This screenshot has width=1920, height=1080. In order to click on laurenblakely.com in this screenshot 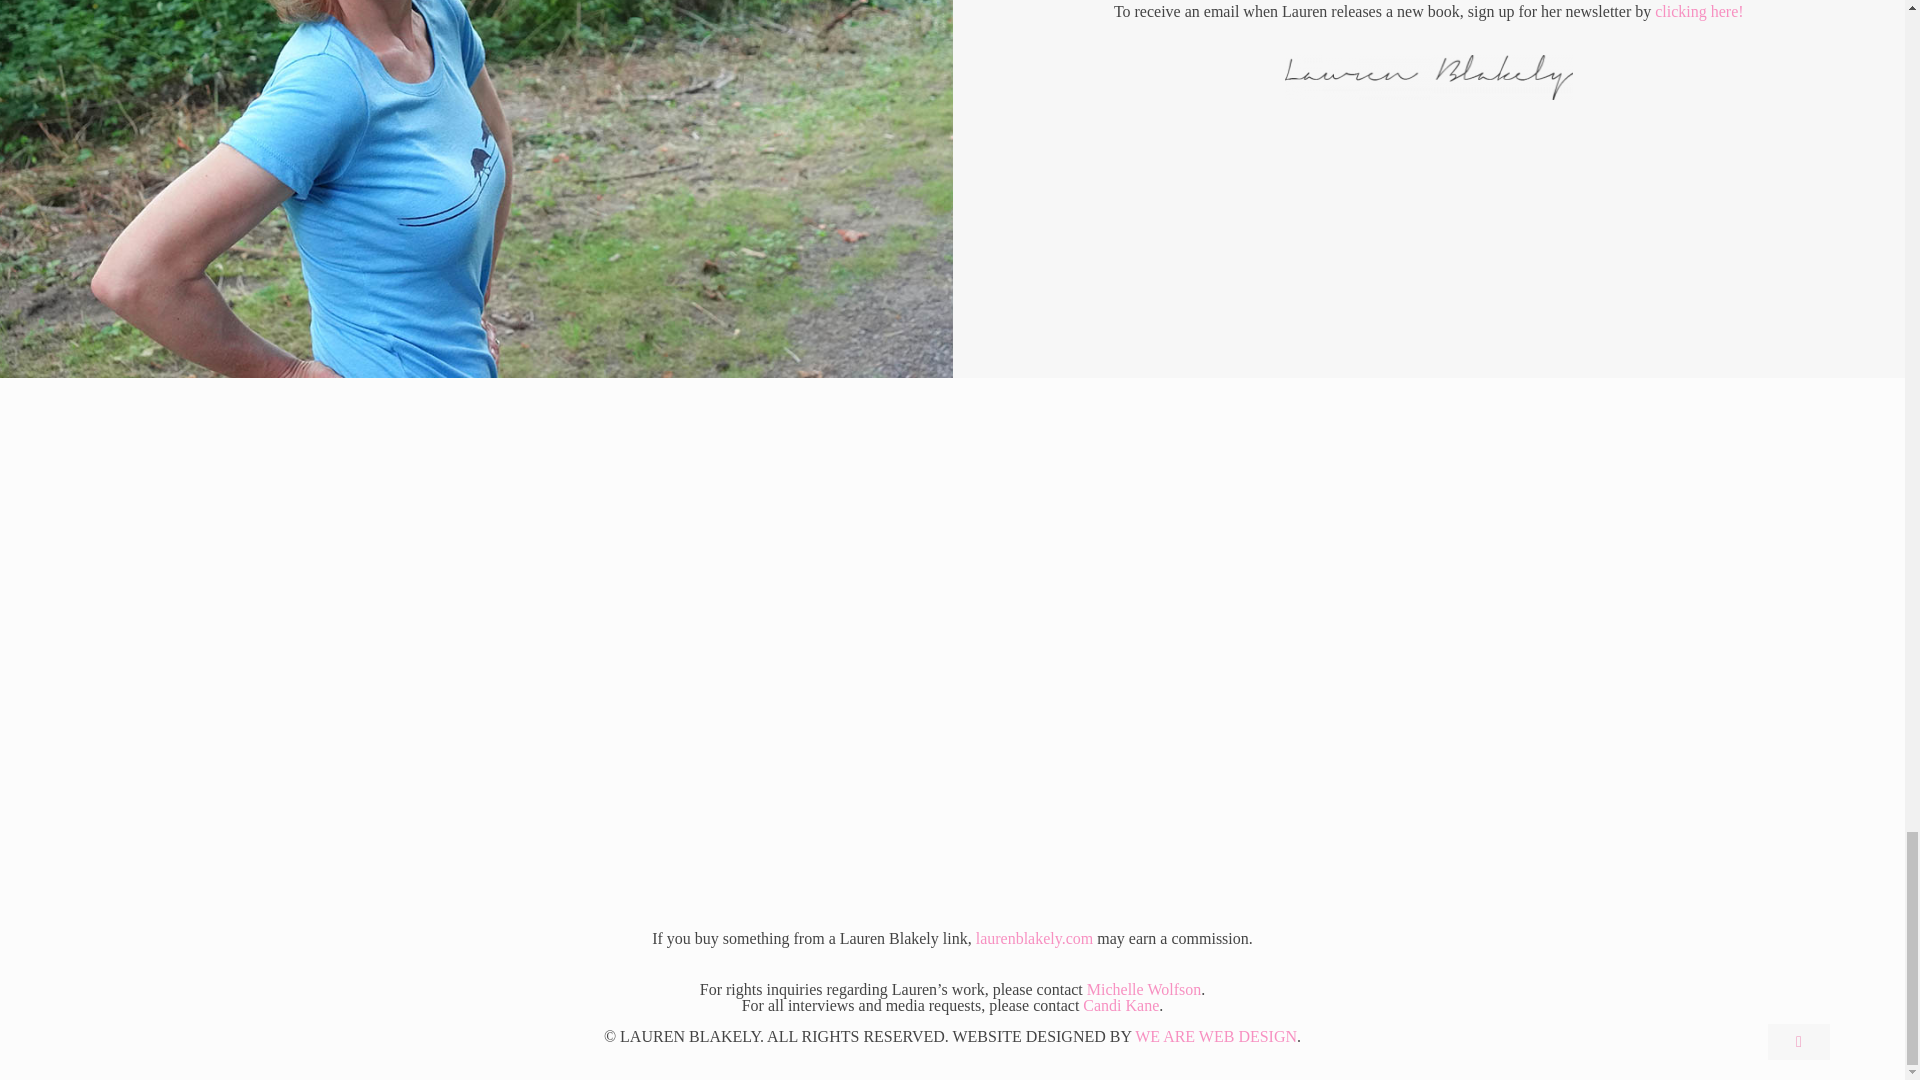, I will do `click(1034, 938)`.